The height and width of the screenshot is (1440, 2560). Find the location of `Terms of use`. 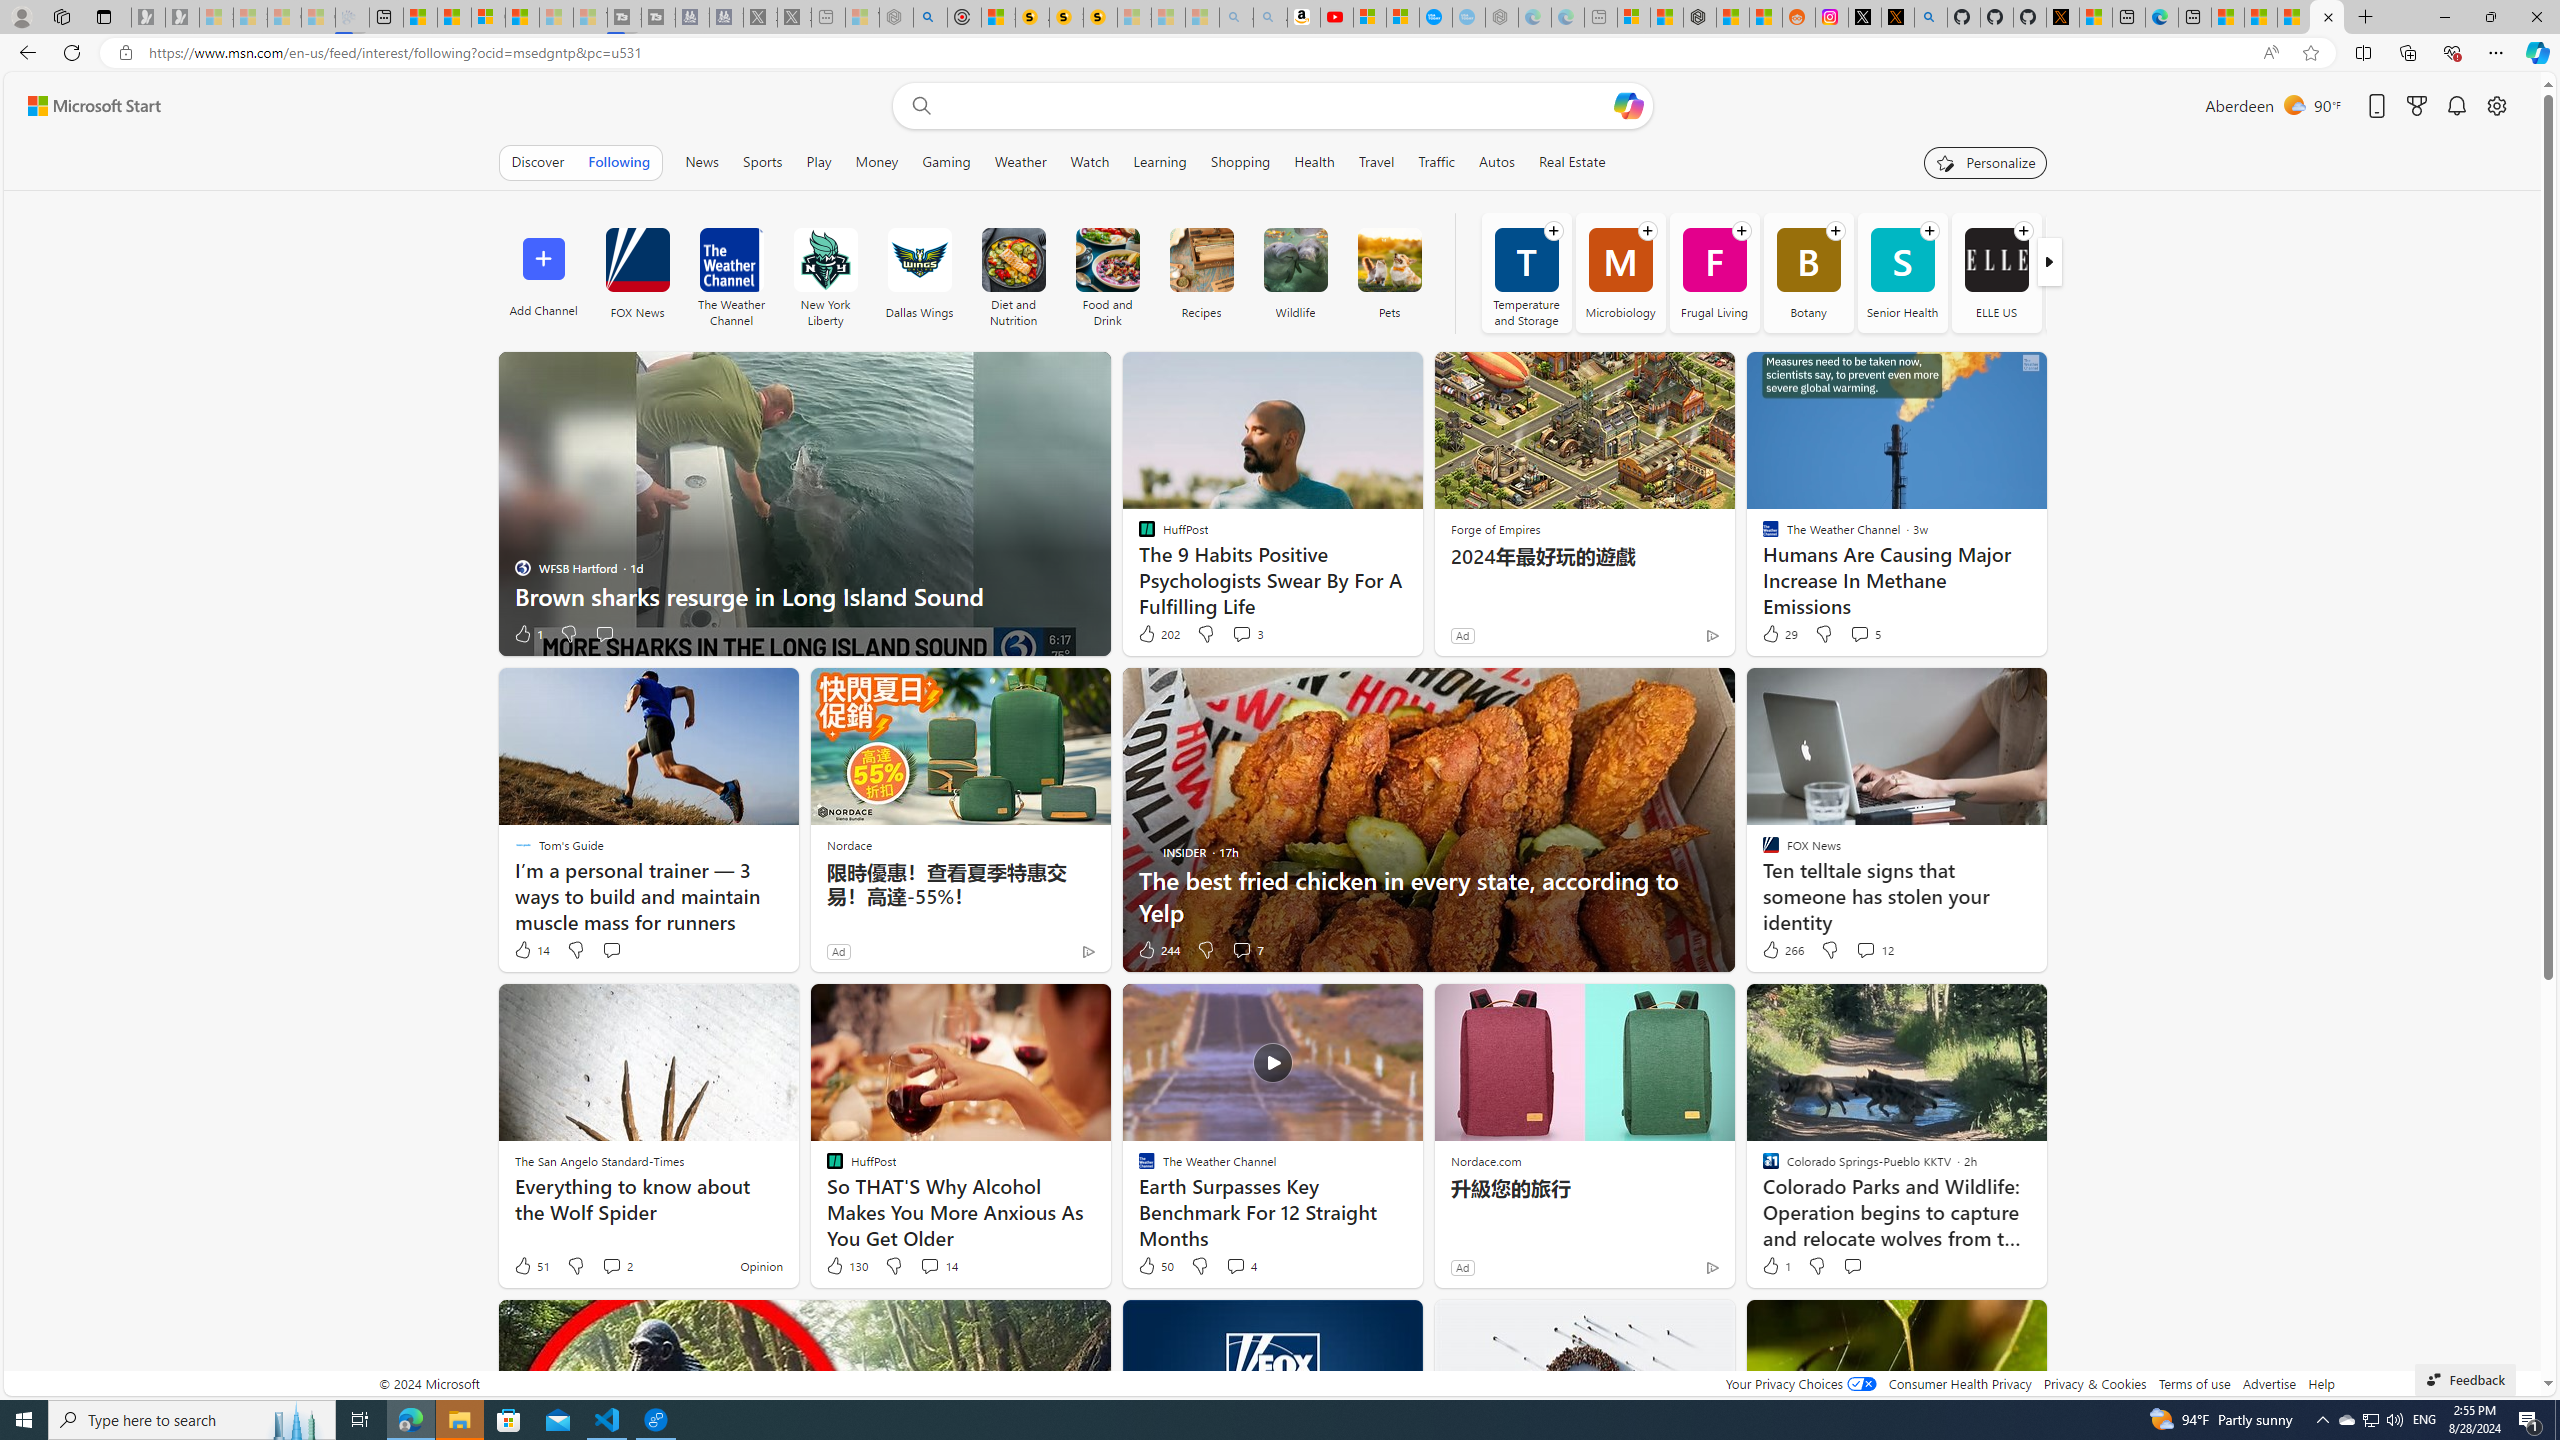

Terms of use is located at coordinates (2194, 1384).